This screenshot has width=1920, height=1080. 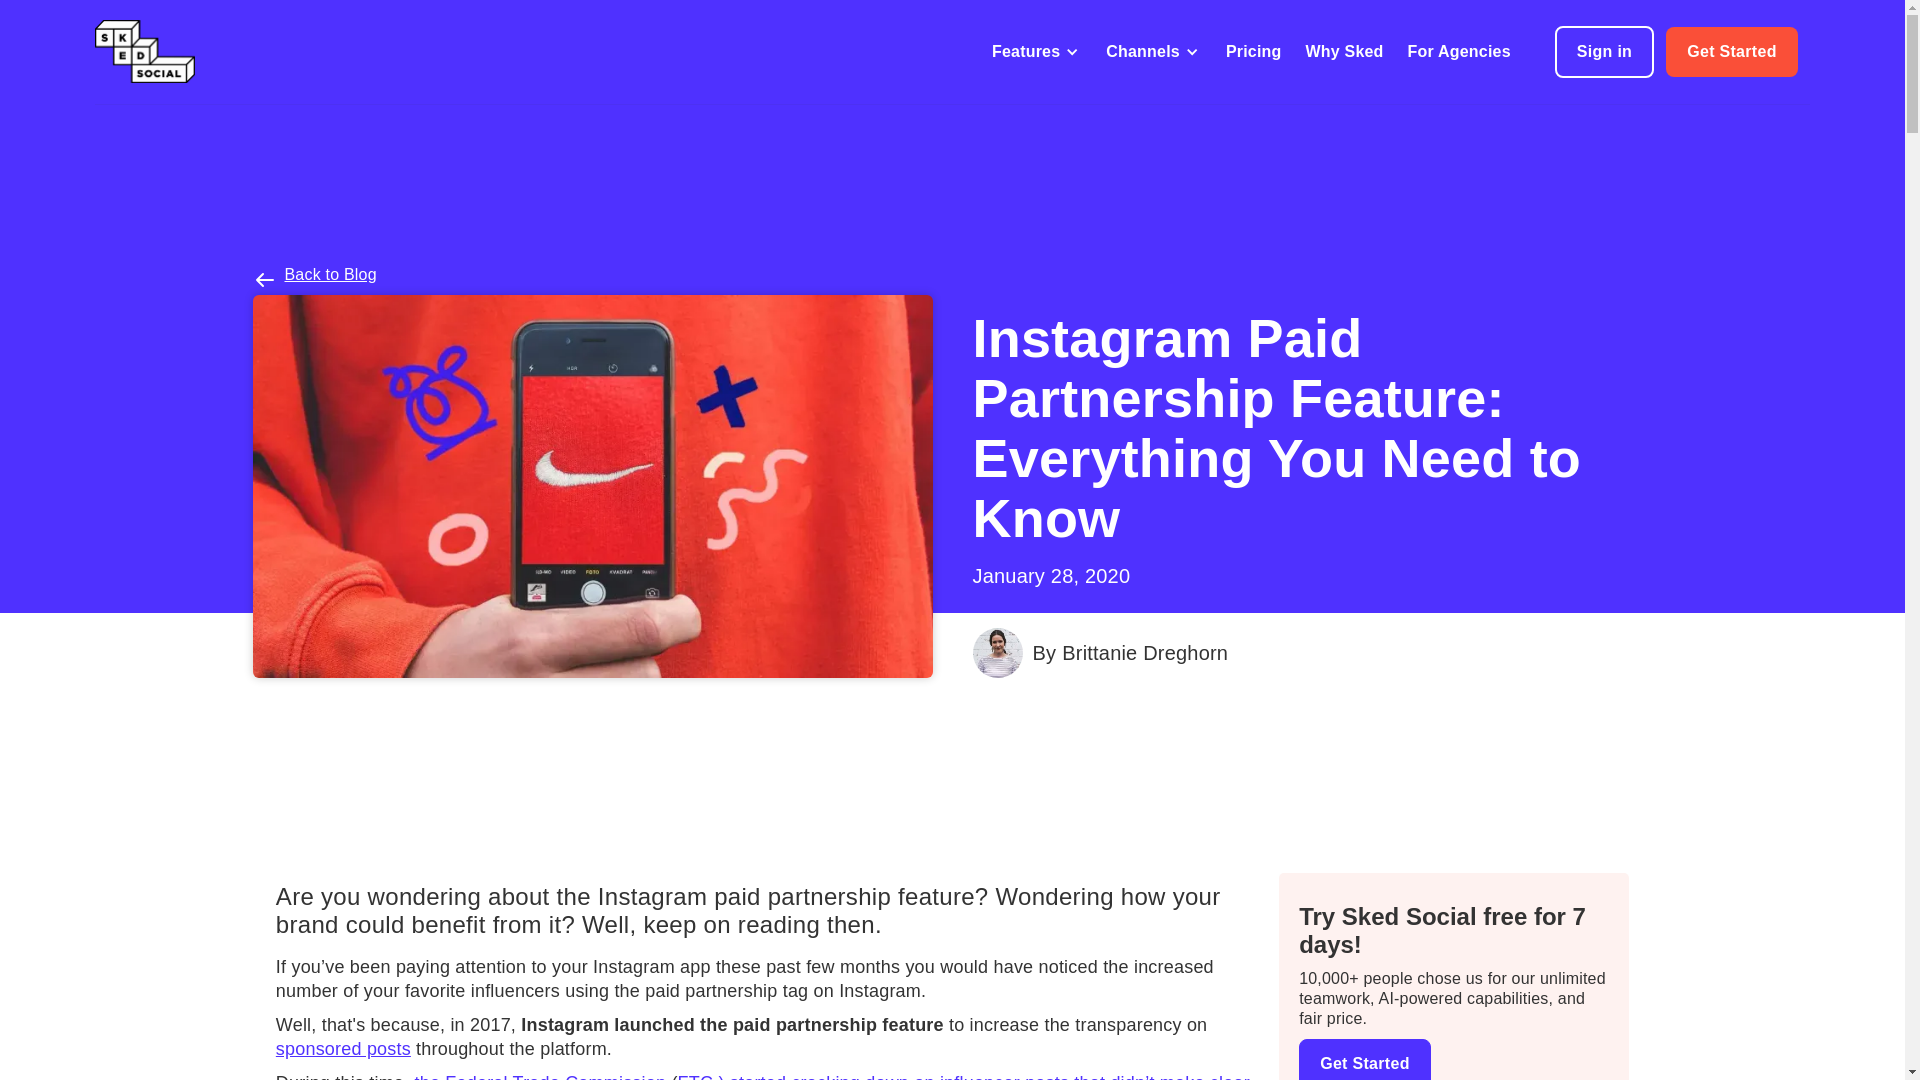 What do you see at coordinates (1344, 52) in the screenshot?
I see `Why Sked` at bounding box center [1344, 52].